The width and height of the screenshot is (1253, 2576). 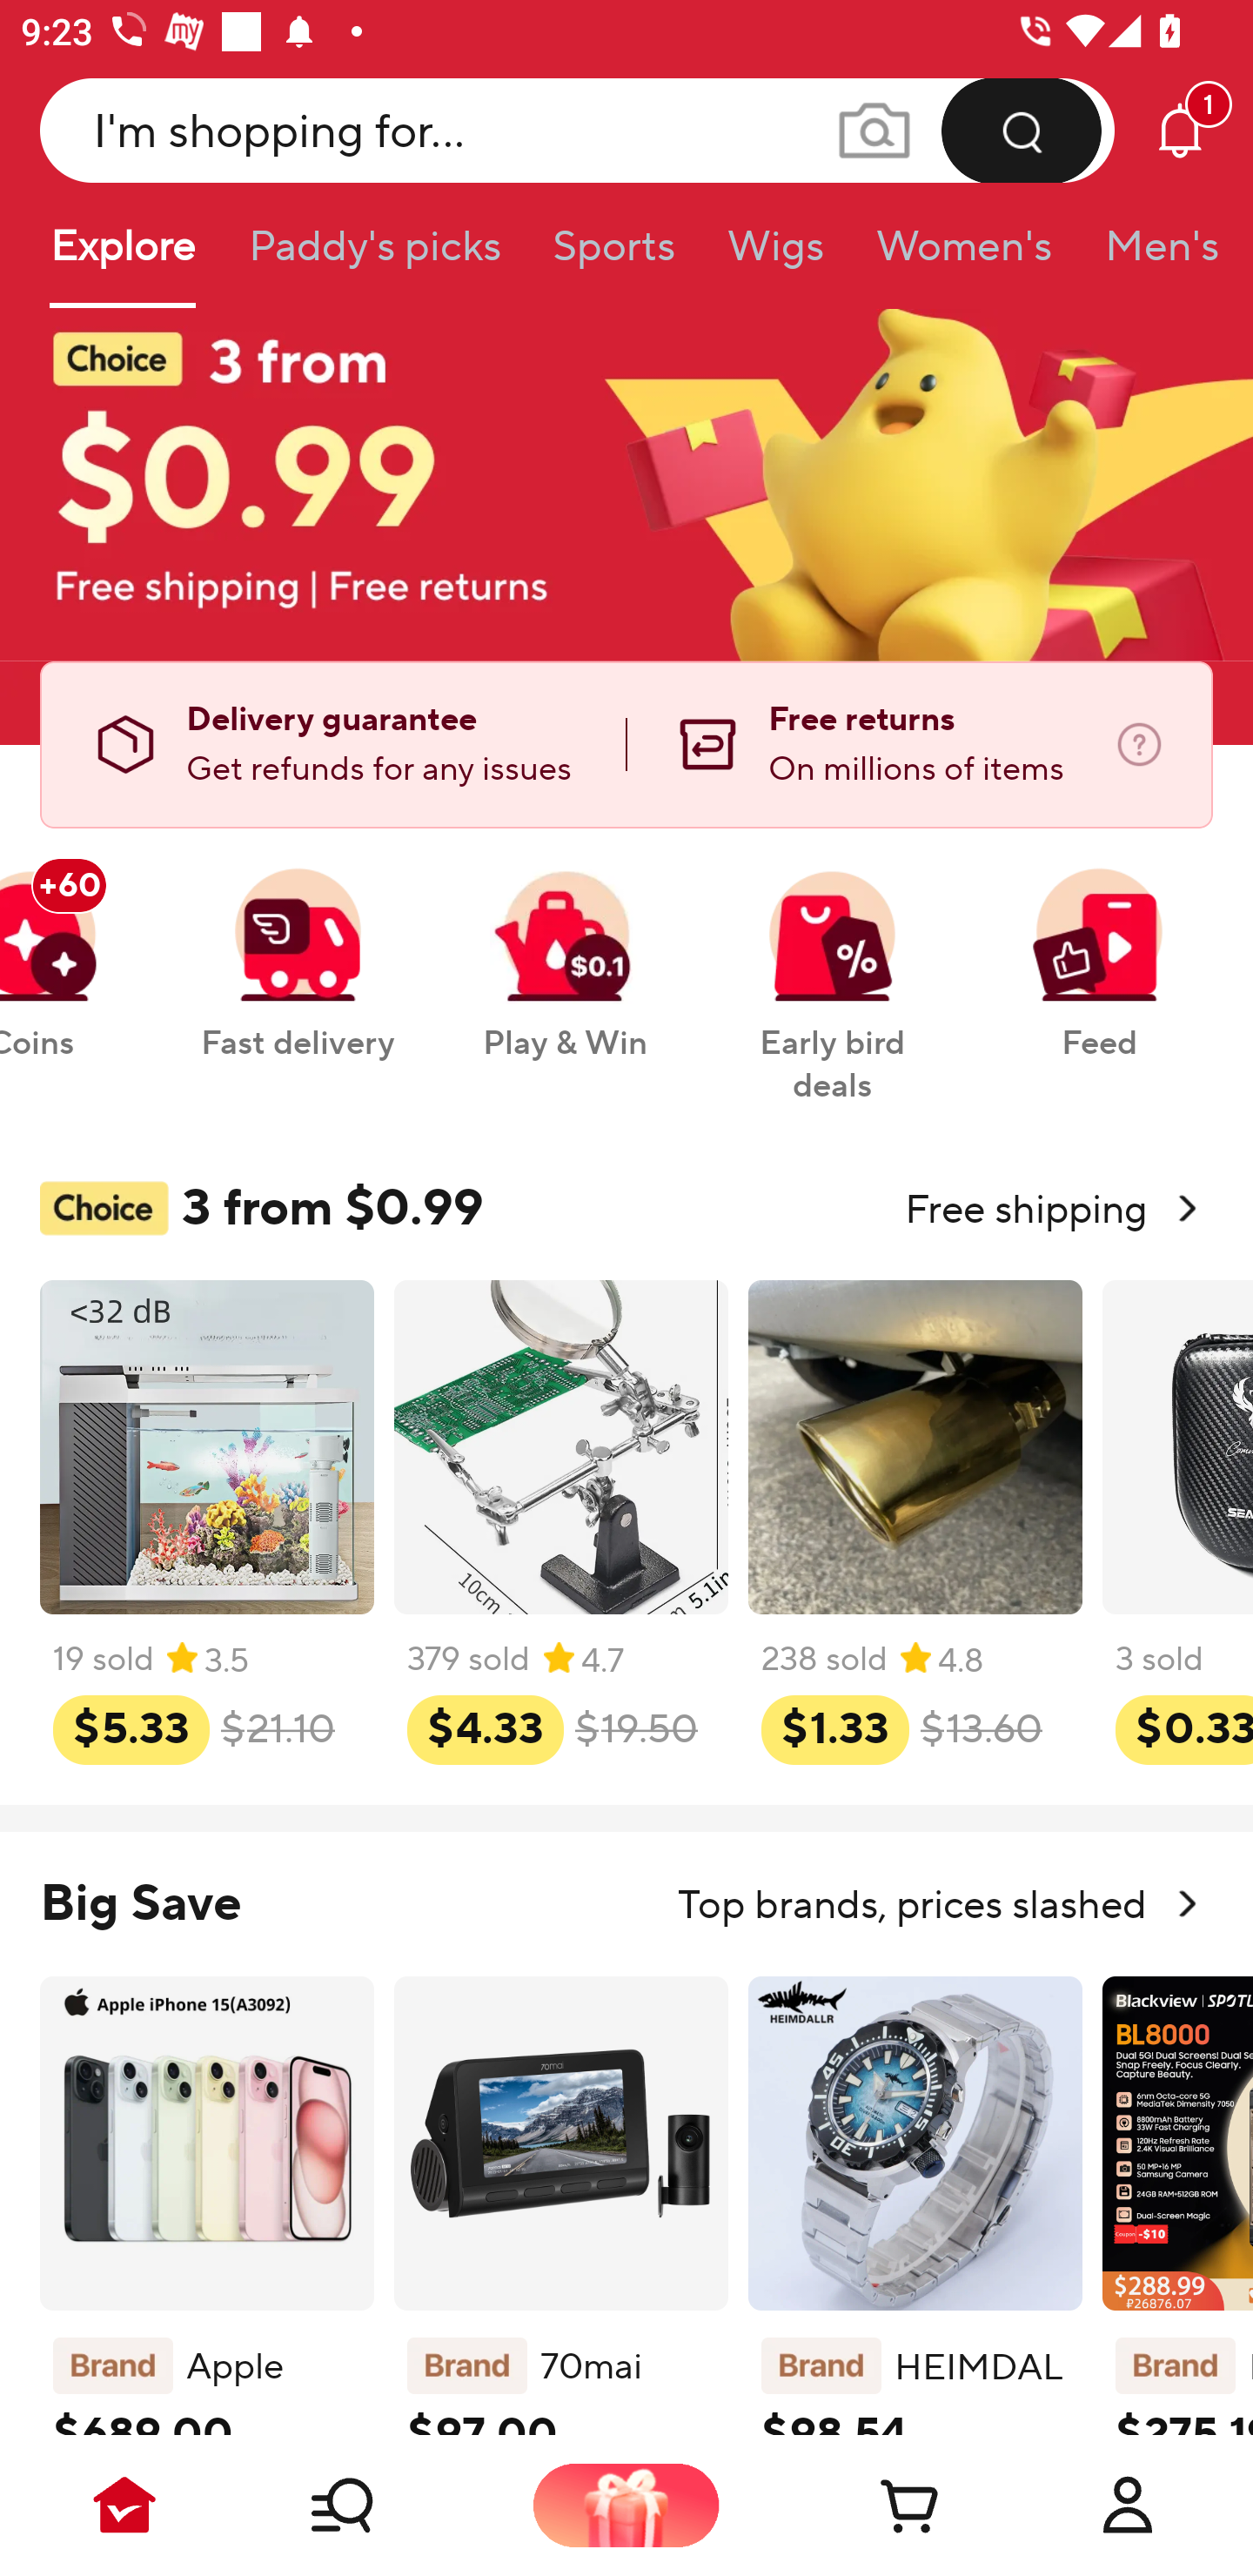 I want to click on Women's, so click(x=964, y=256).